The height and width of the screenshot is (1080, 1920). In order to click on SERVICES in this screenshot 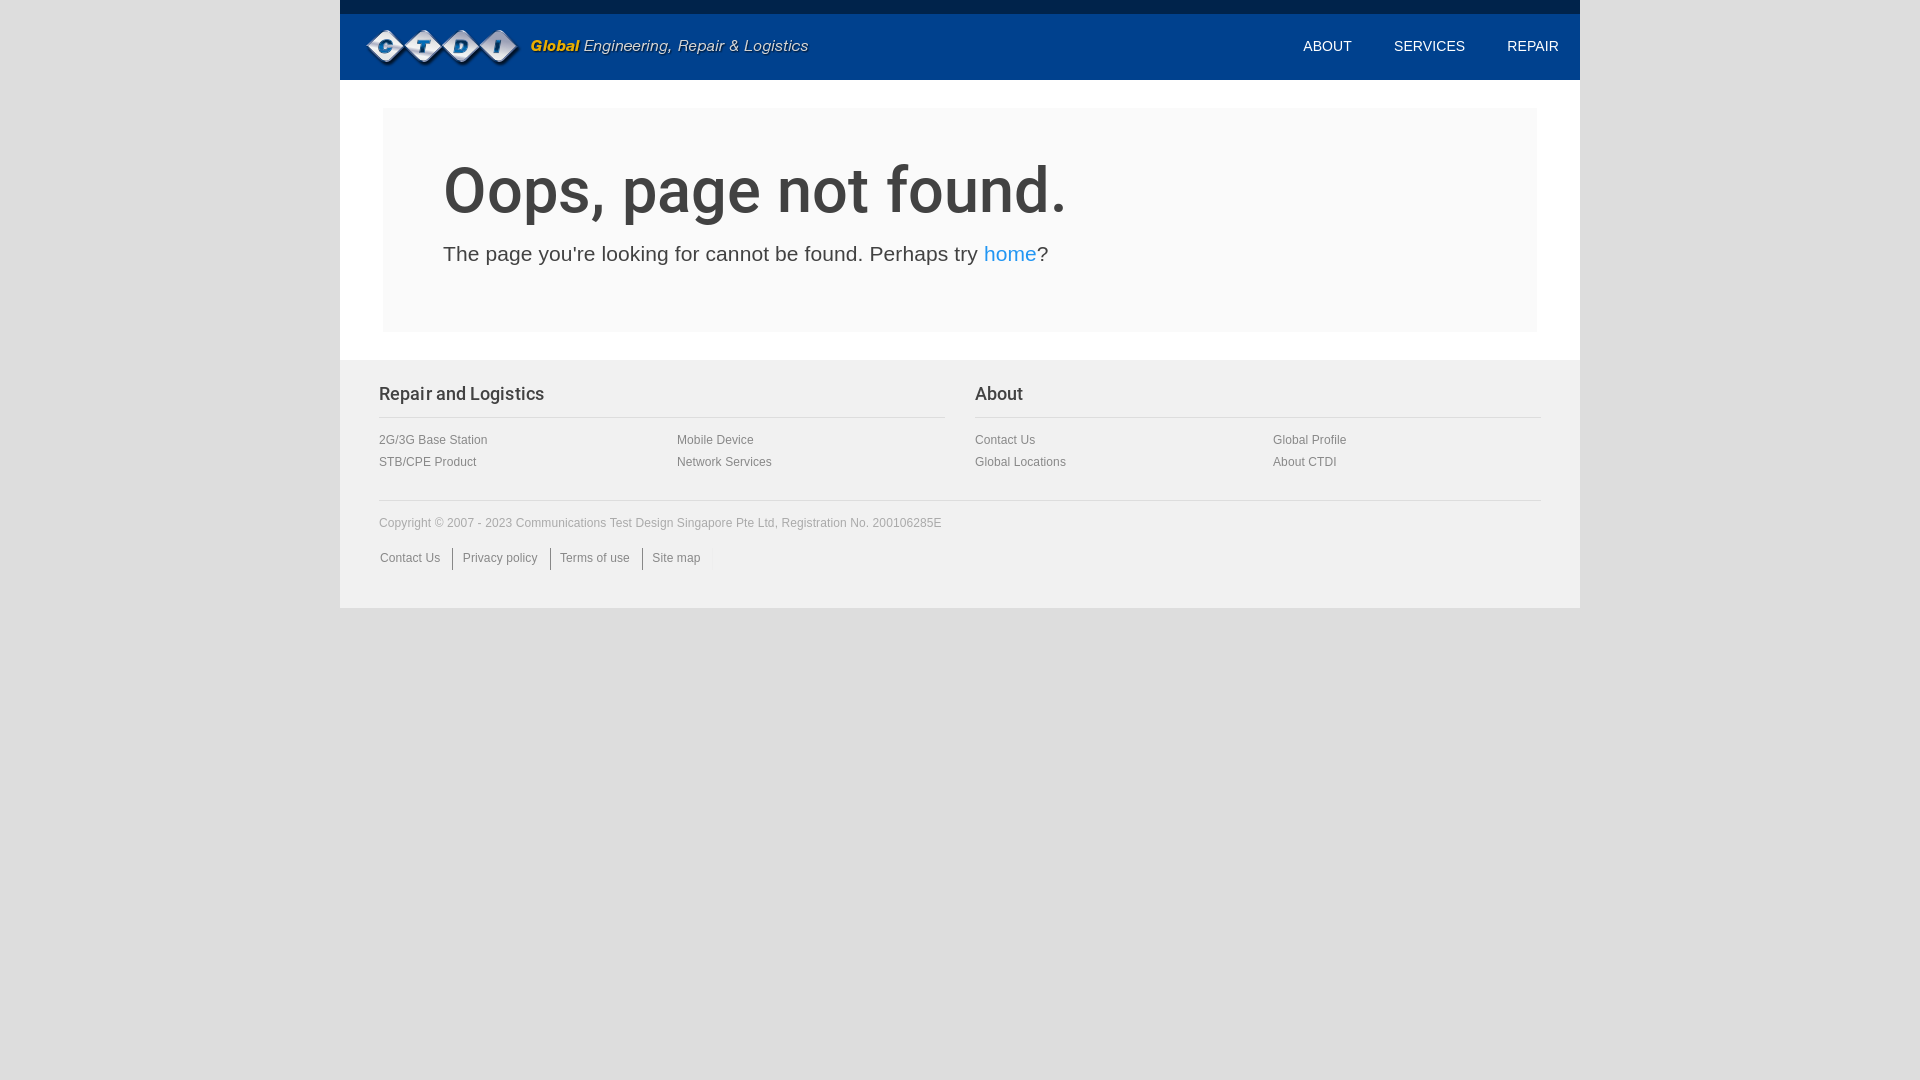, I will do `click(1430, 47)`.